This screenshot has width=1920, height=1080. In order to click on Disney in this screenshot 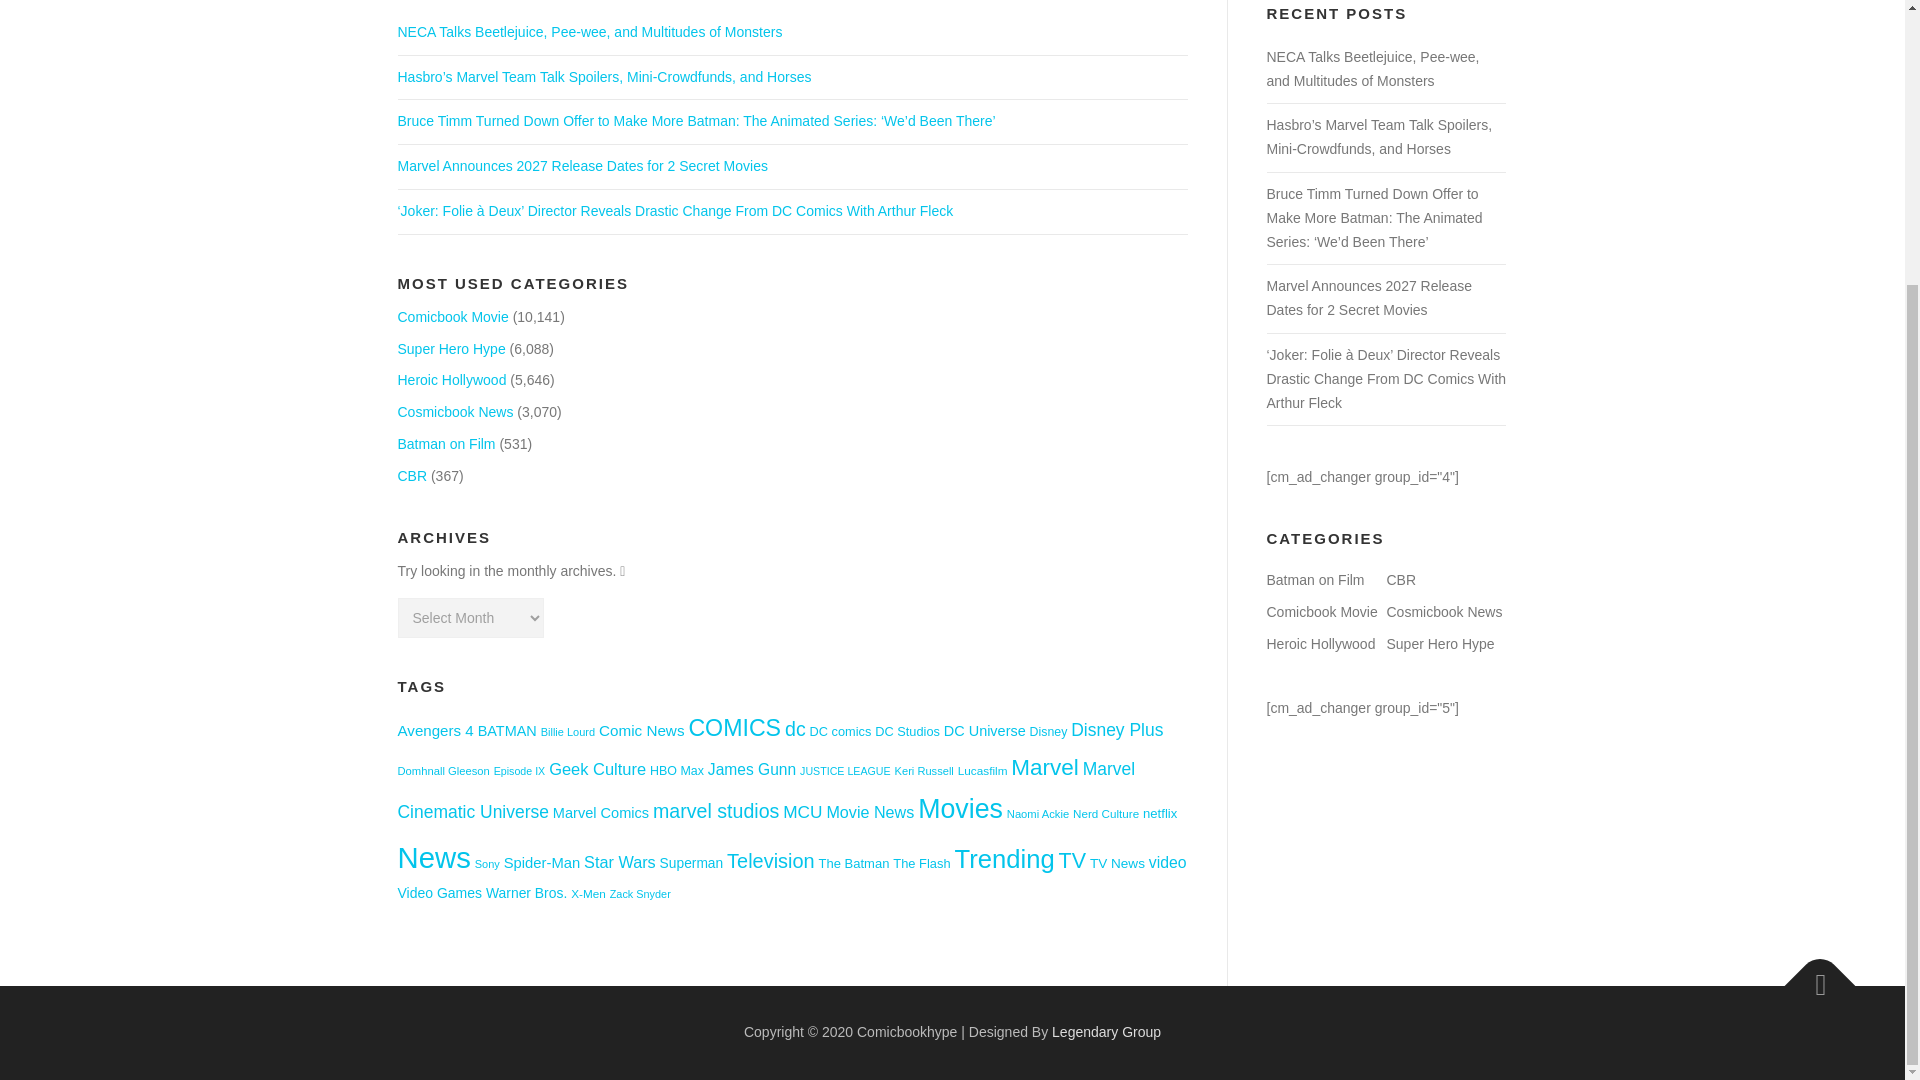, I will do `click(1048, 731)`.